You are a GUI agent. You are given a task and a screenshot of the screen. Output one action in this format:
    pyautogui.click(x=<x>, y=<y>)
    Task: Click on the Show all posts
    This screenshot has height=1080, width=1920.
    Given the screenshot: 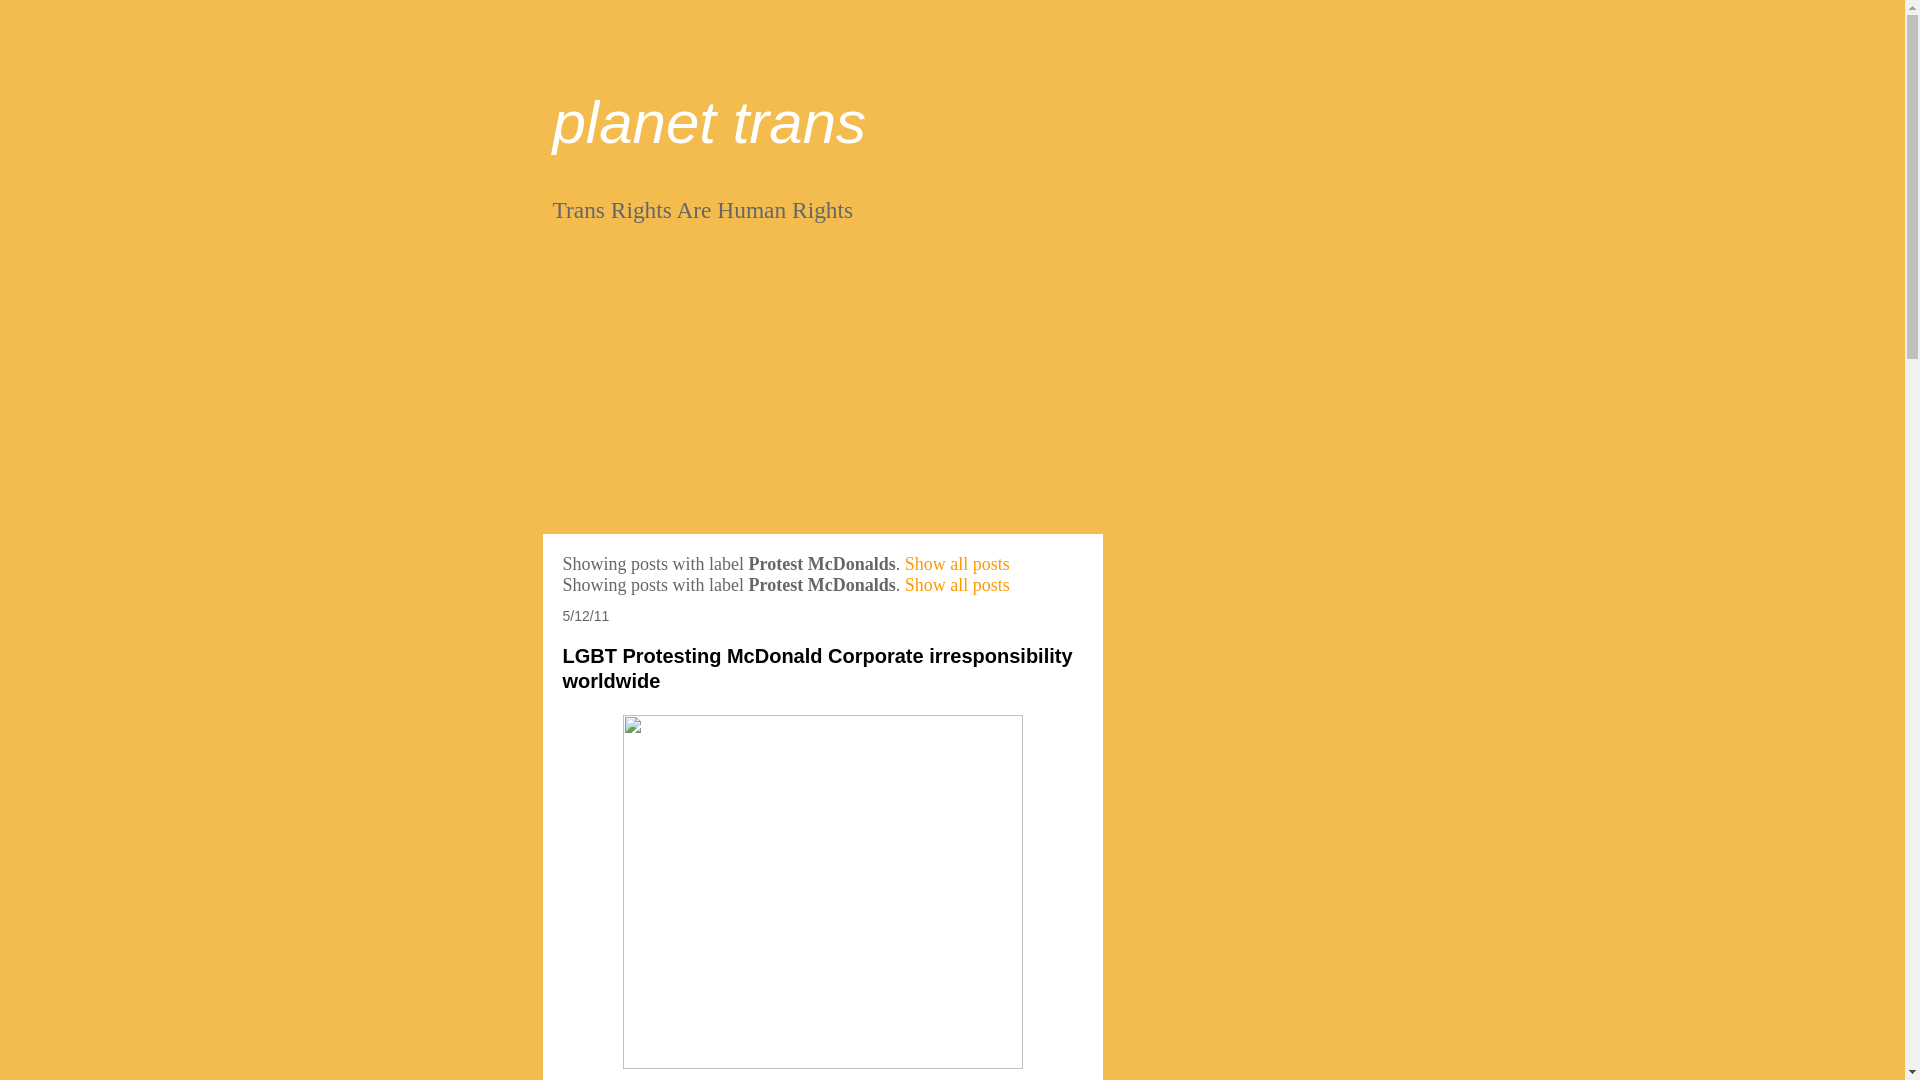 What is the action you would take?
    pyautogui.click(x=956, y=564)
    